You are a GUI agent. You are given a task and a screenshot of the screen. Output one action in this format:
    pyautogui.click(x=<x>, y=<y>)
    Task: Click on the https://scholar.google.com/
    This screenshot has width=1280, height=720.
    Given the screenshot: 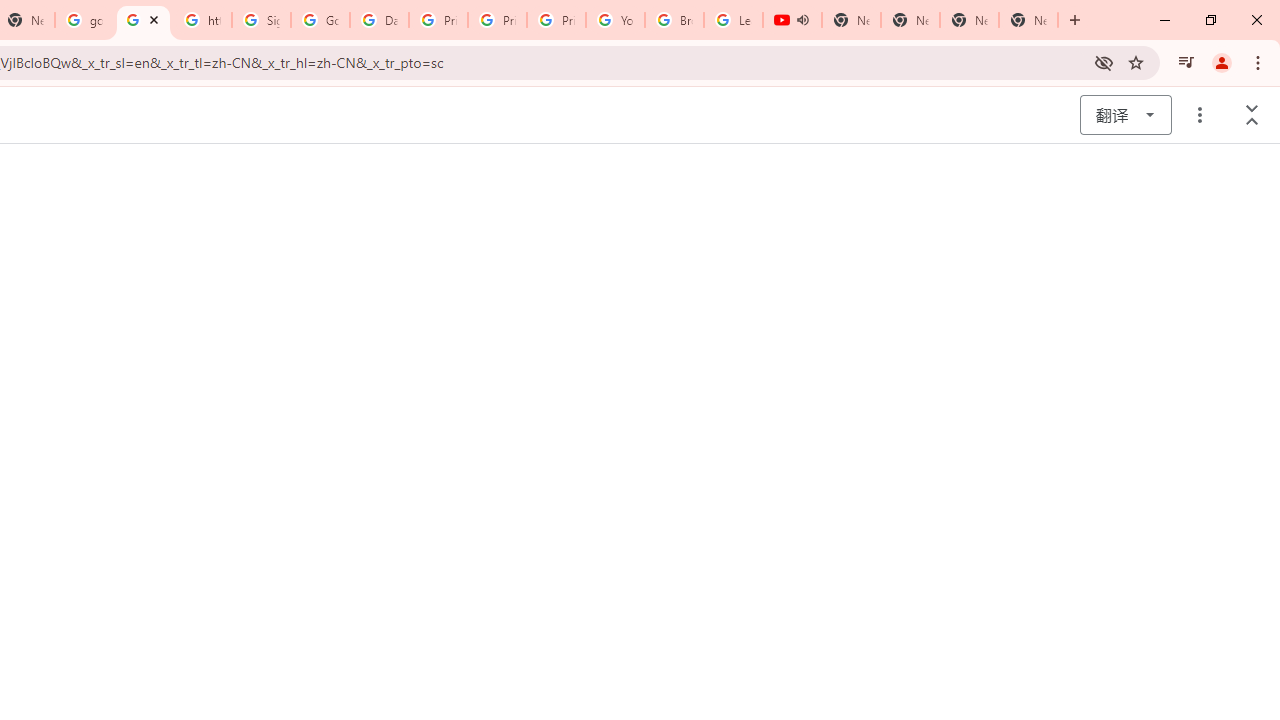 What is the action you would take?
    pyautogui.click(x=142, y=20)
    